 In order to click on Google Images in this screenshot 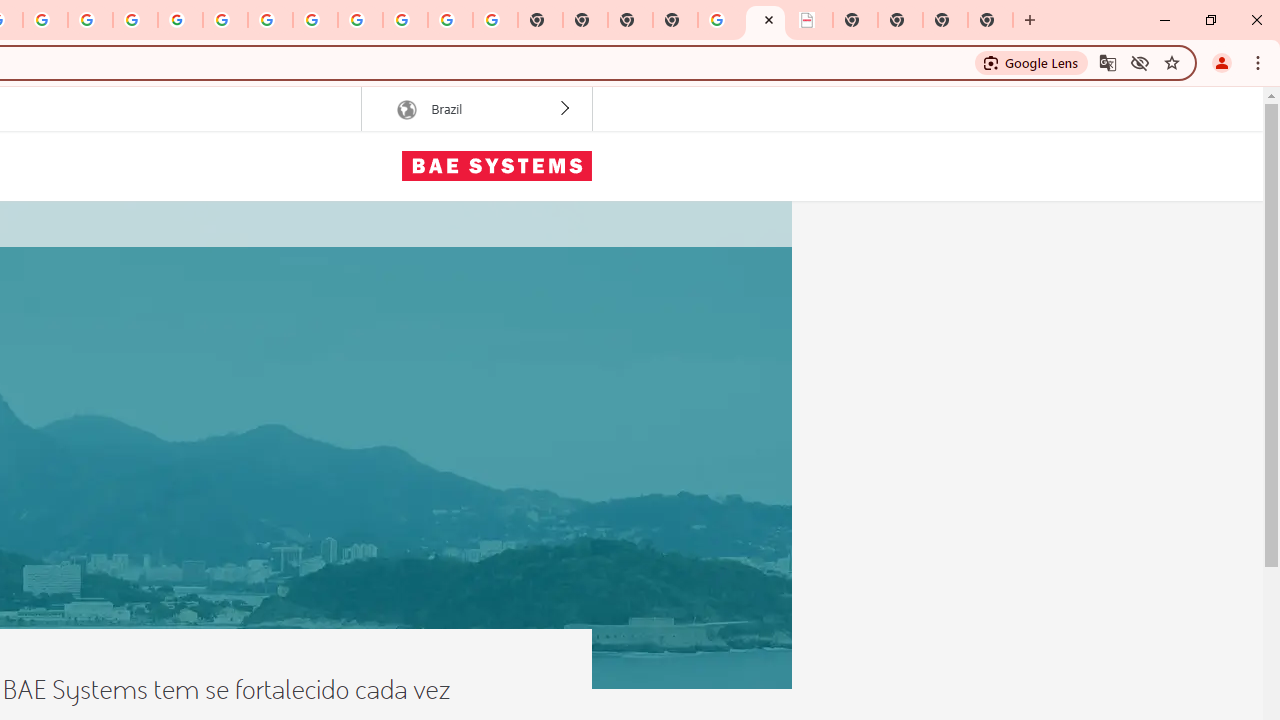, I will do `click(495, 20)`.